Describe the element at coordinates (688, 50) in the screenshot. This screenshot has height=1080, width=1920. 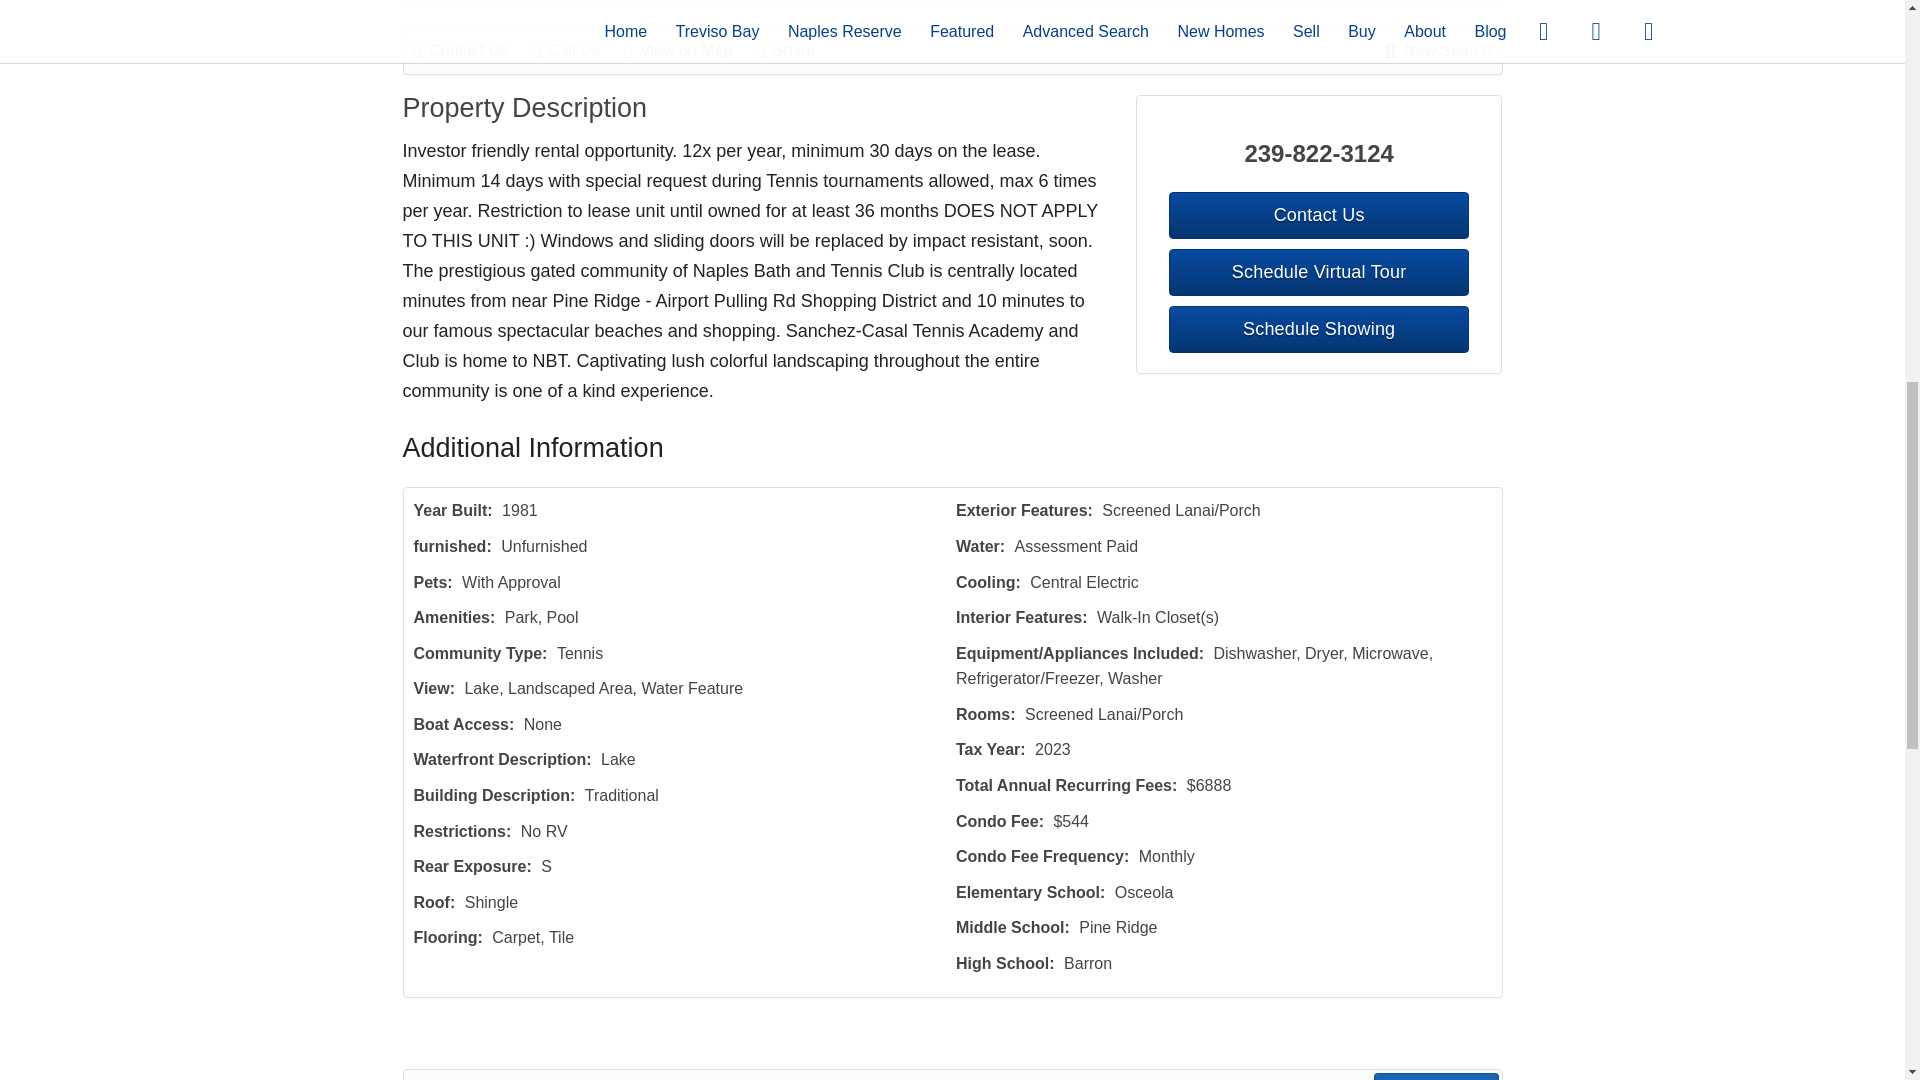
I see `View on Map` at that location.